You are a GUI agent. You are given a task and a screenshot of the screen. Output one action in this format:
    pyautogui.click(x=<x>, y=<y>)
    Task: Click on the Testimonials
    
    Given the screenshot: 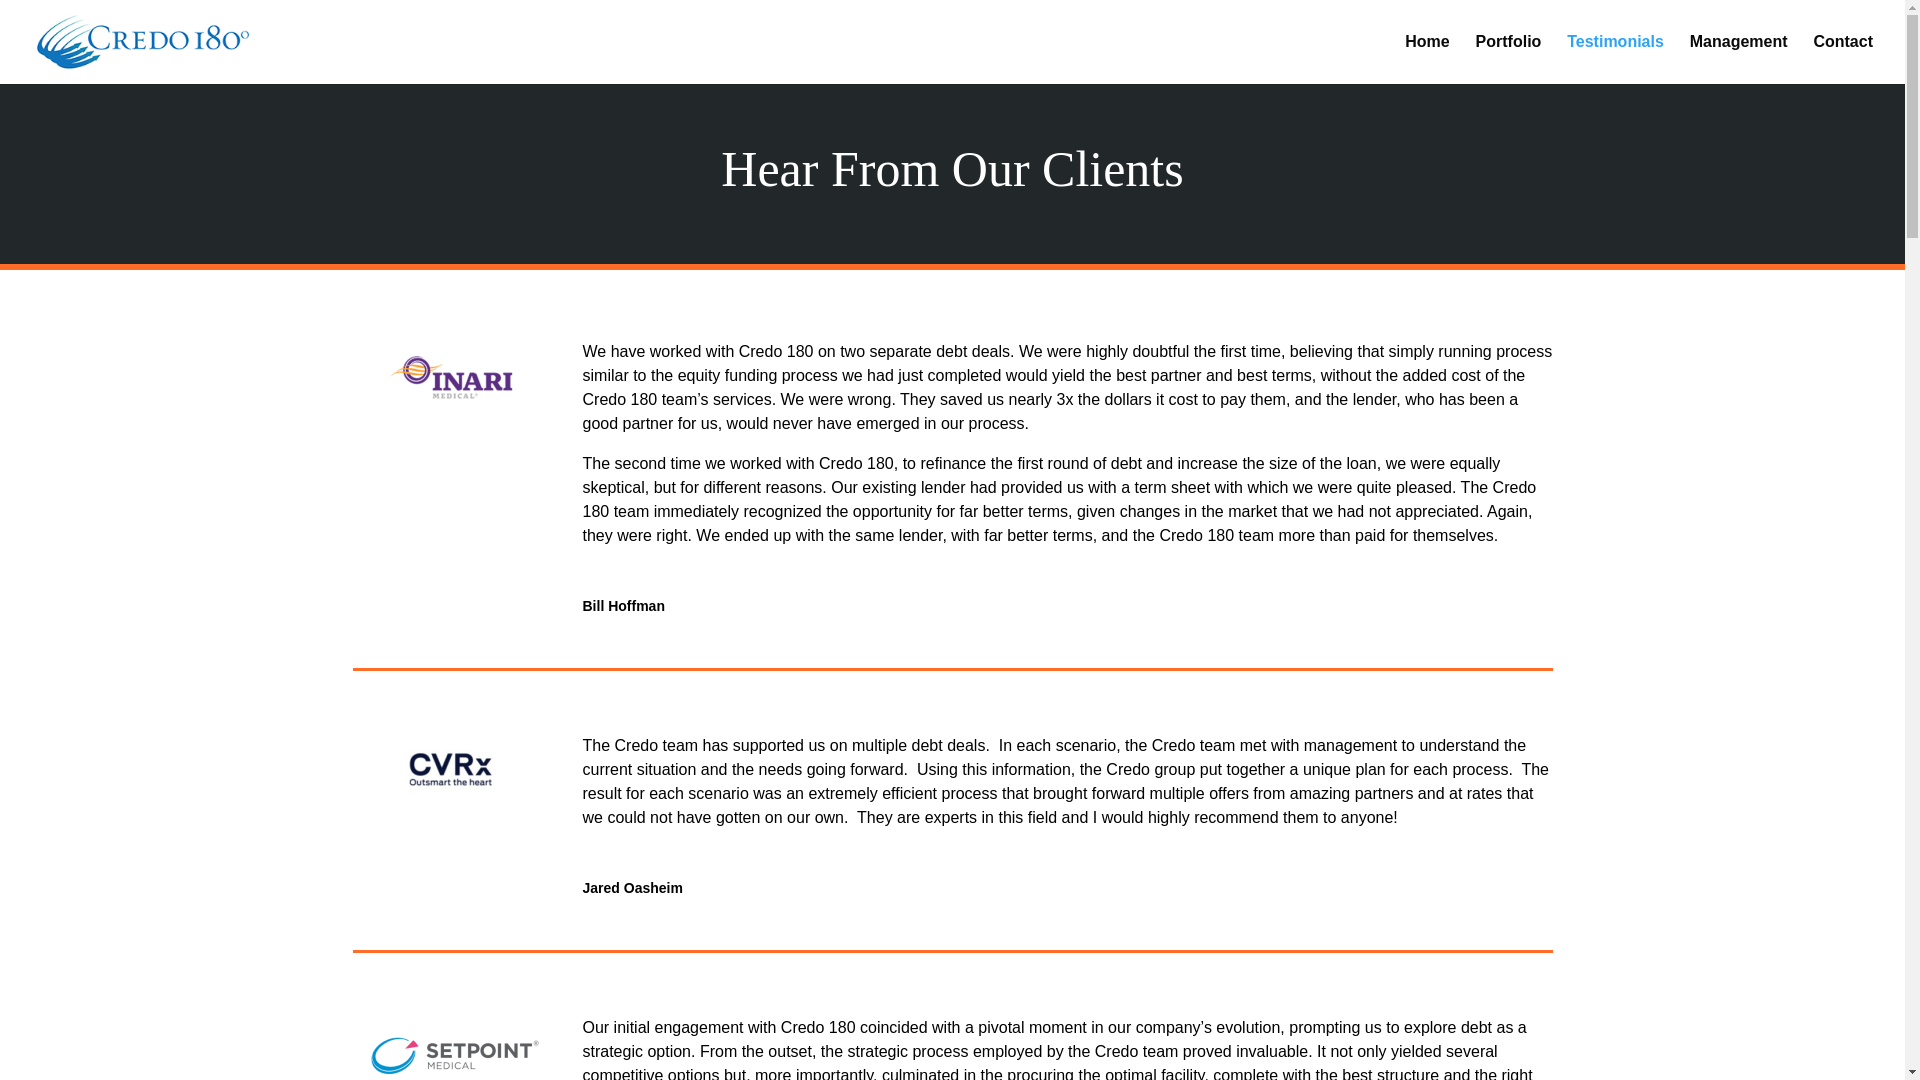 What is the action you would take?
    pyautogui.click(x=1615, y=59)
    